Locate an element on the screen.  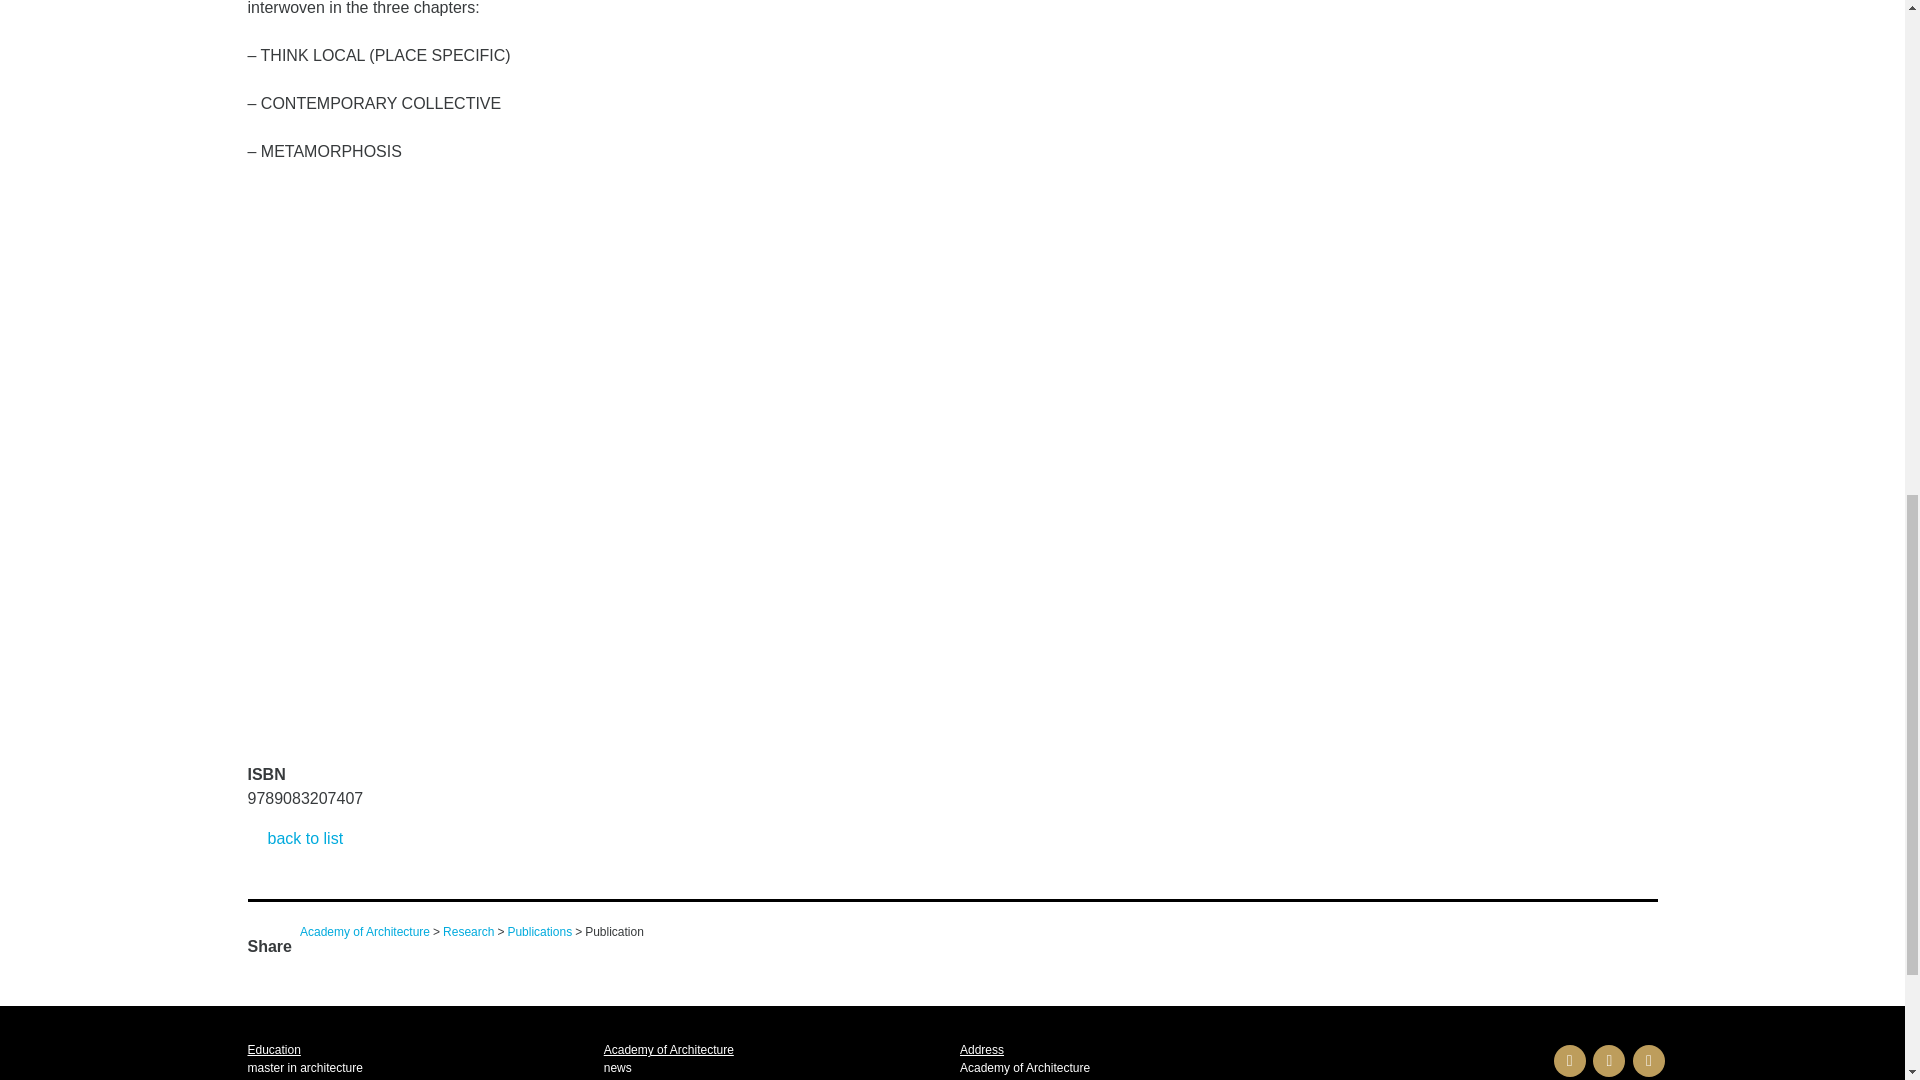
Publications is located at coordinates (539, 931).